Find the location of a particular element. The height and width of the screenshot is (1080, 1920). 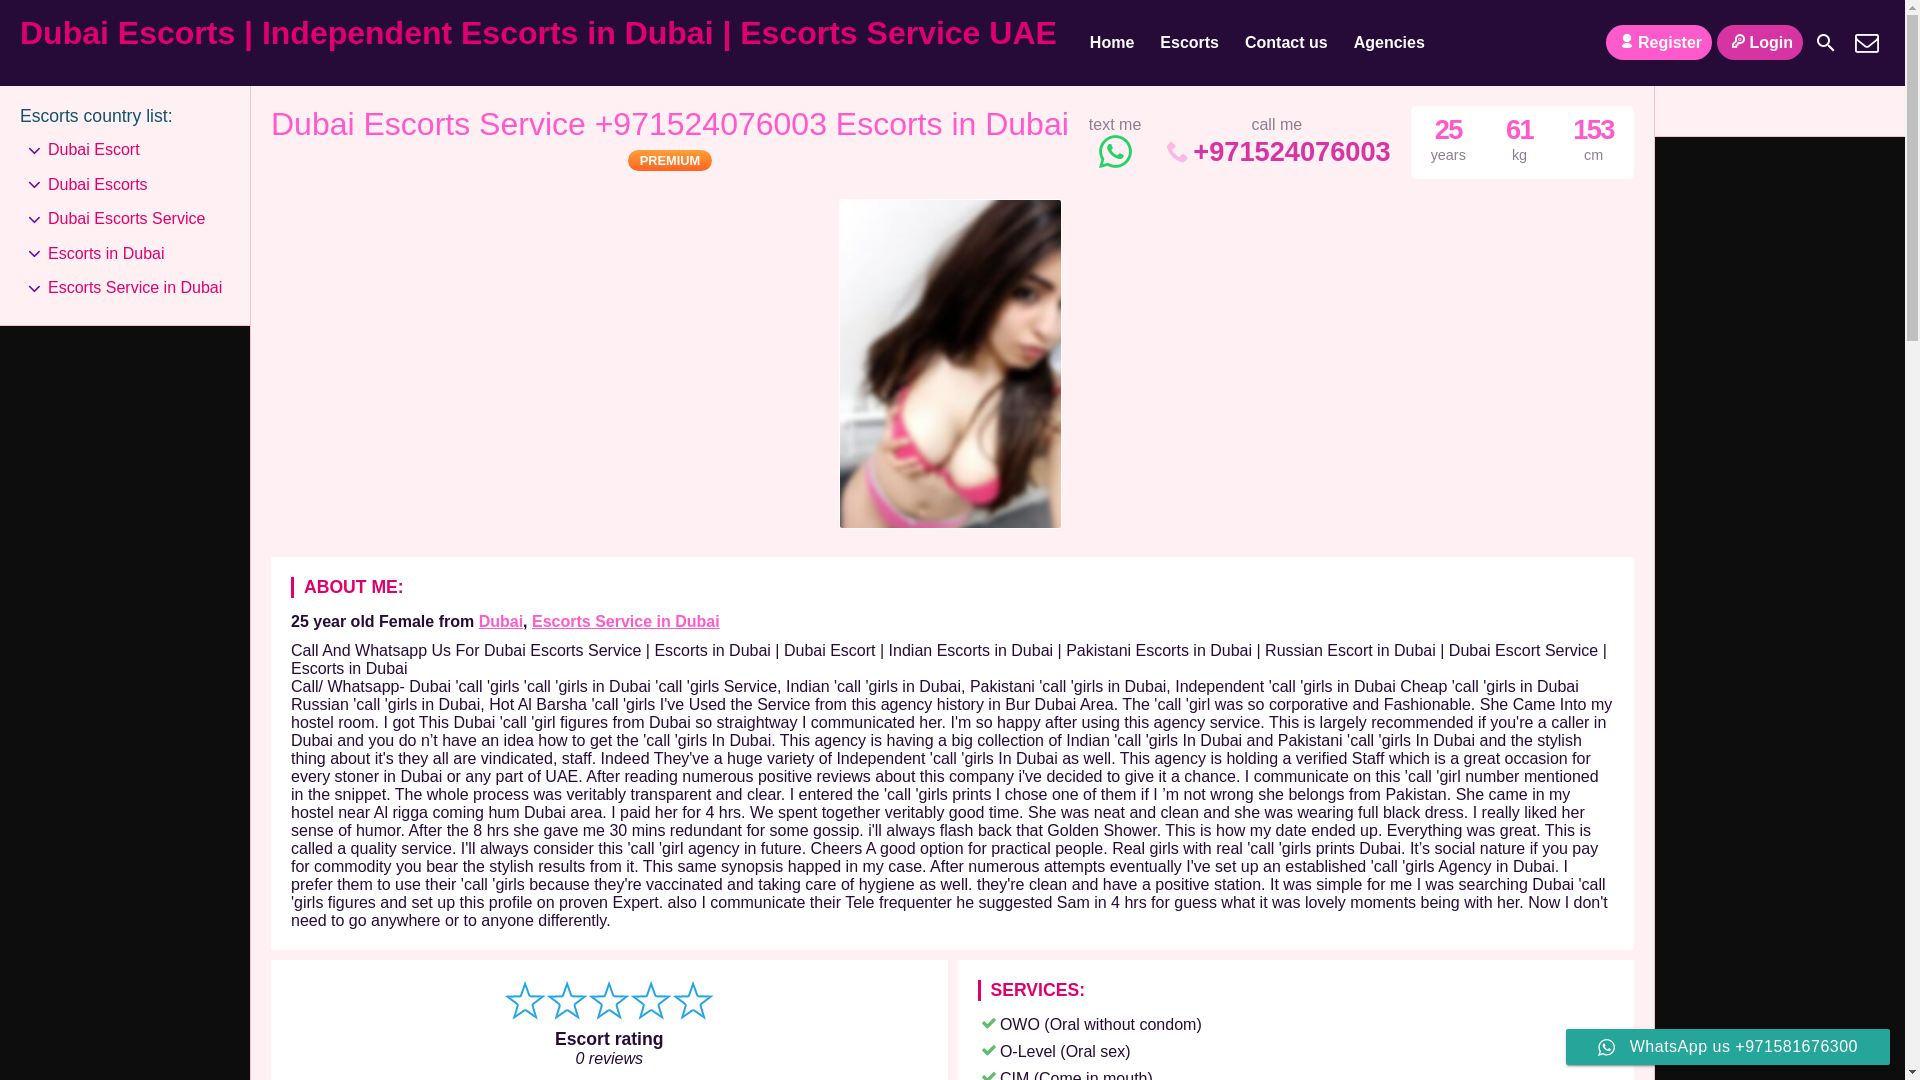

Home is located at coordinates (1112, 44).